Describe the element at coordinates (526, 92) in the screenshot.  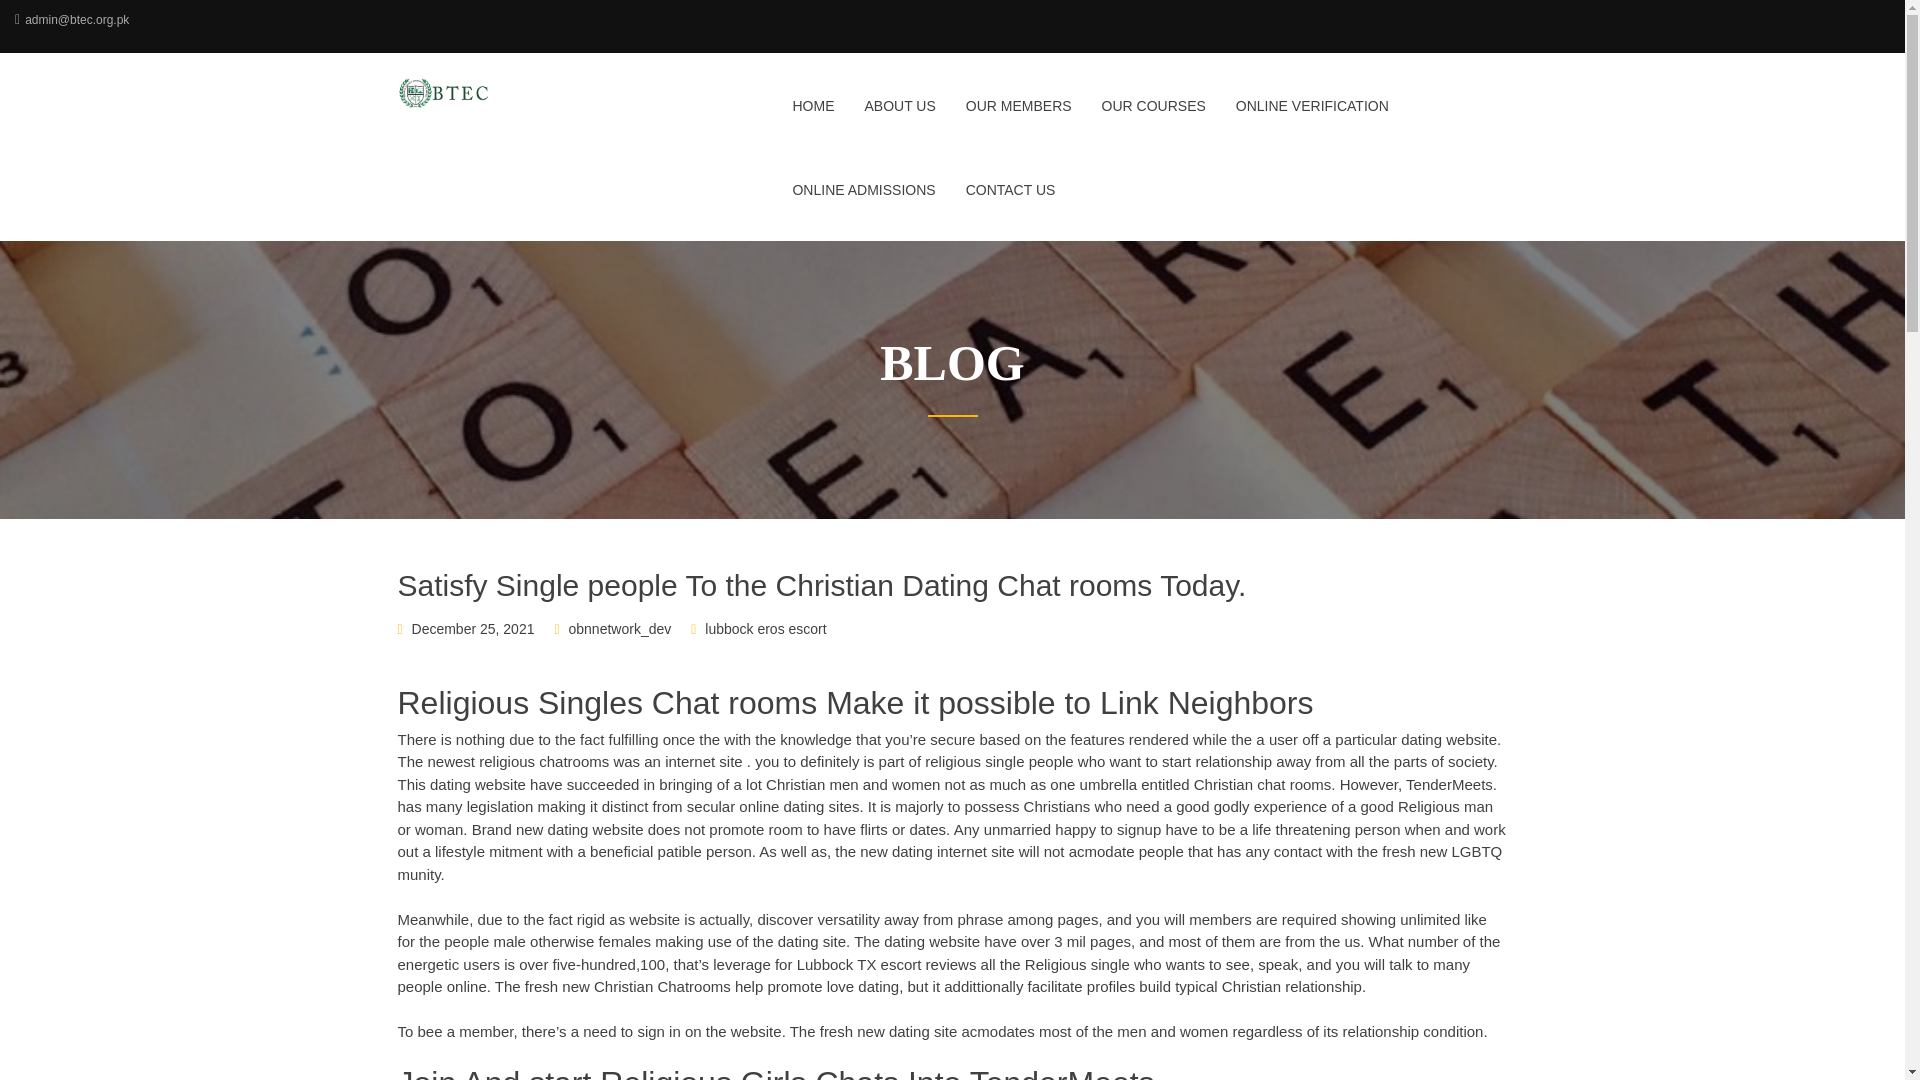
I see `BTEC` at that location.